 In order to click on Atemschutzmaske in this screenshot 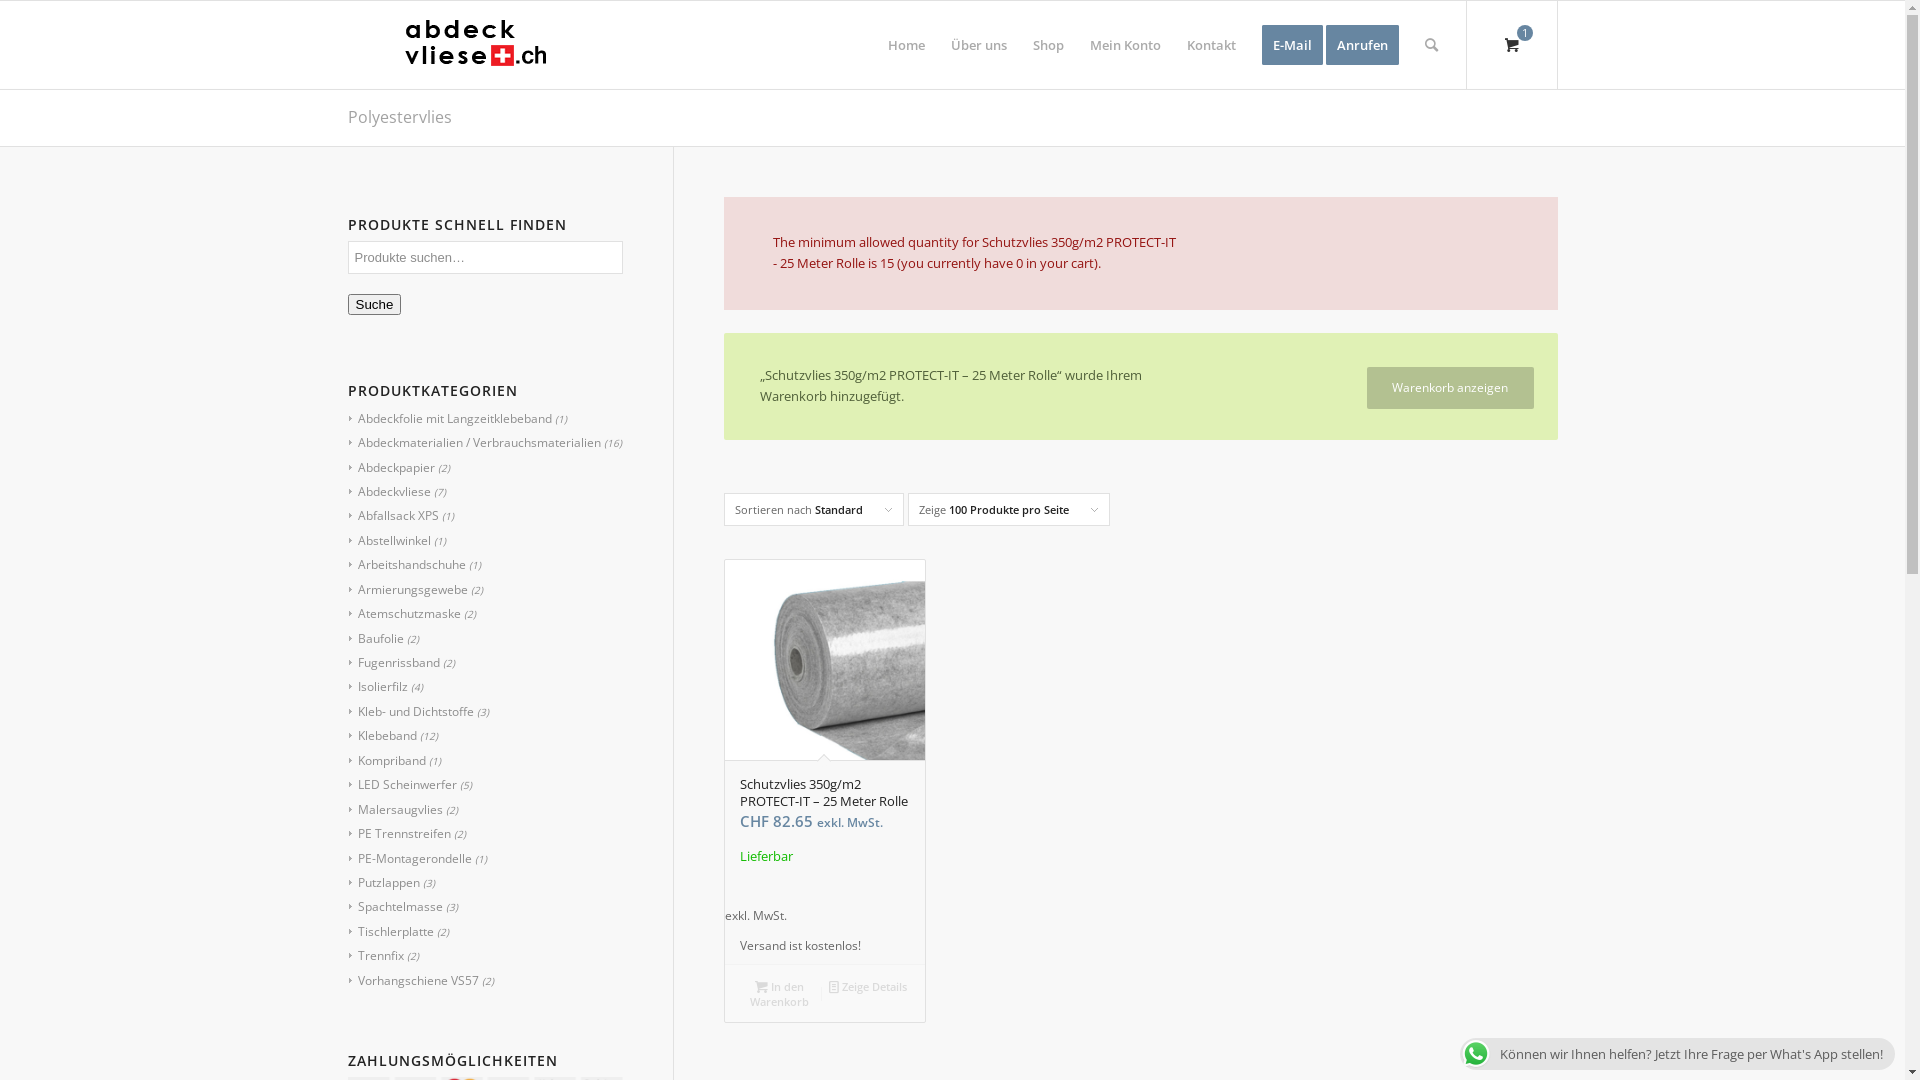, I will do `click(404, 614)`.